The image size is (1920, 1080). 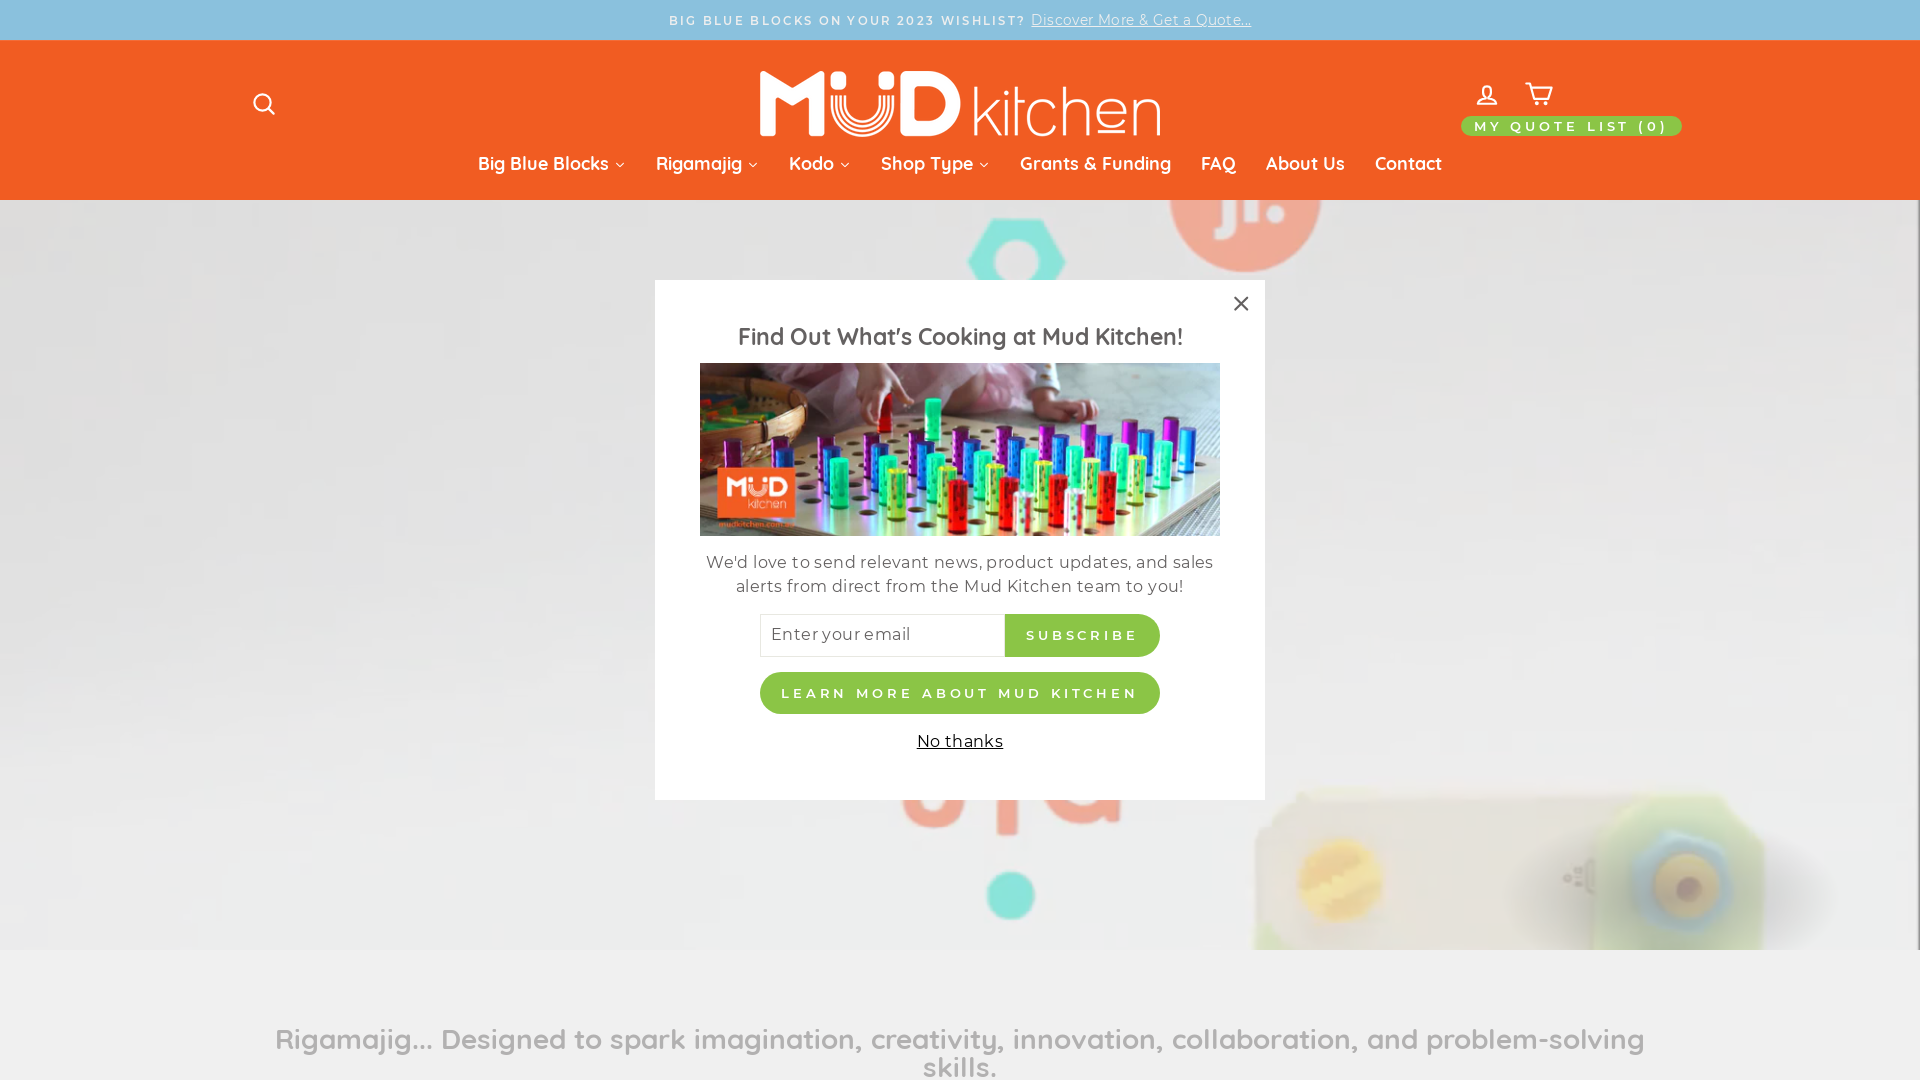 What do you see at coordinates (1082, 635) in the screenshot?
I see `SUBSCRIBE` at bounding box center [1082, 635].